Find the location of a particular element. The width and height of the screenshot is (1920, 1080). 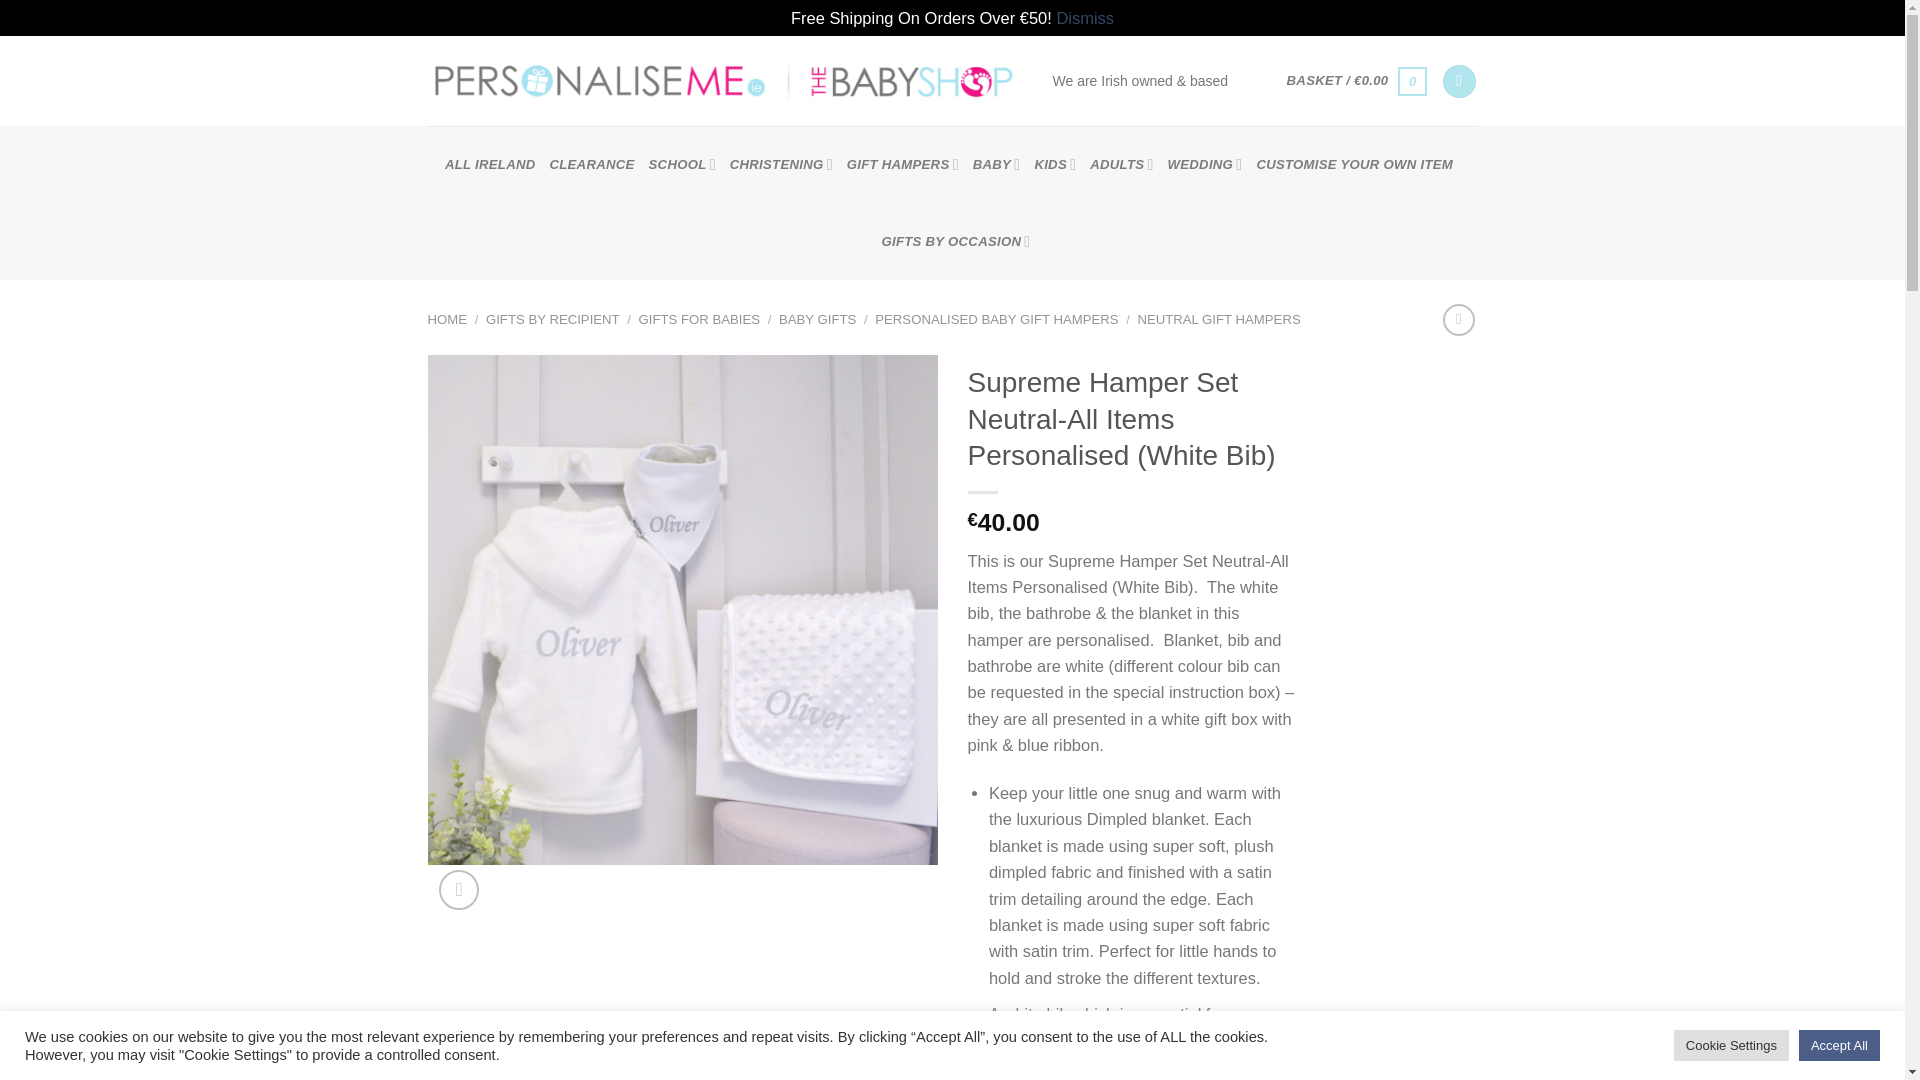

CLEARANCE is located at coordinates (591, 164).